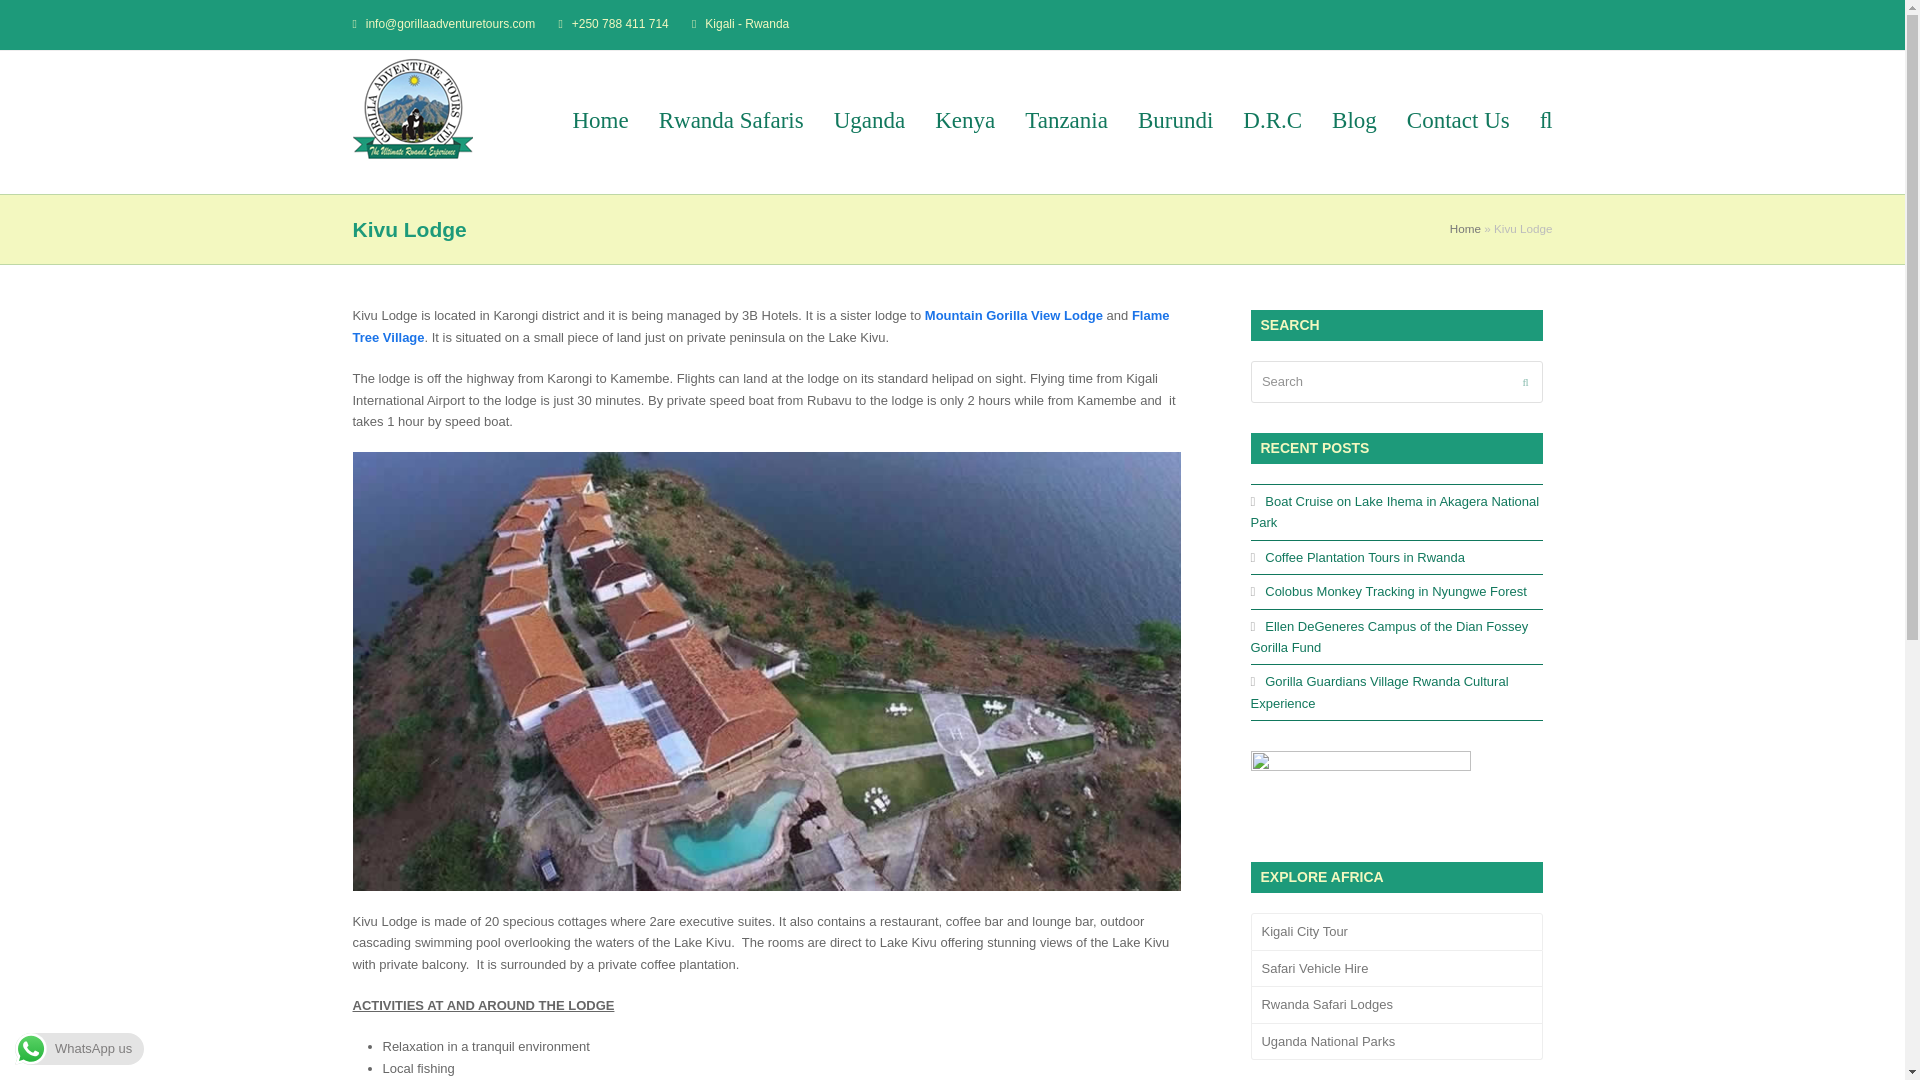 The width and height of the screenshot is (1920, 1080). I want to click on Home, so click(600, 122).